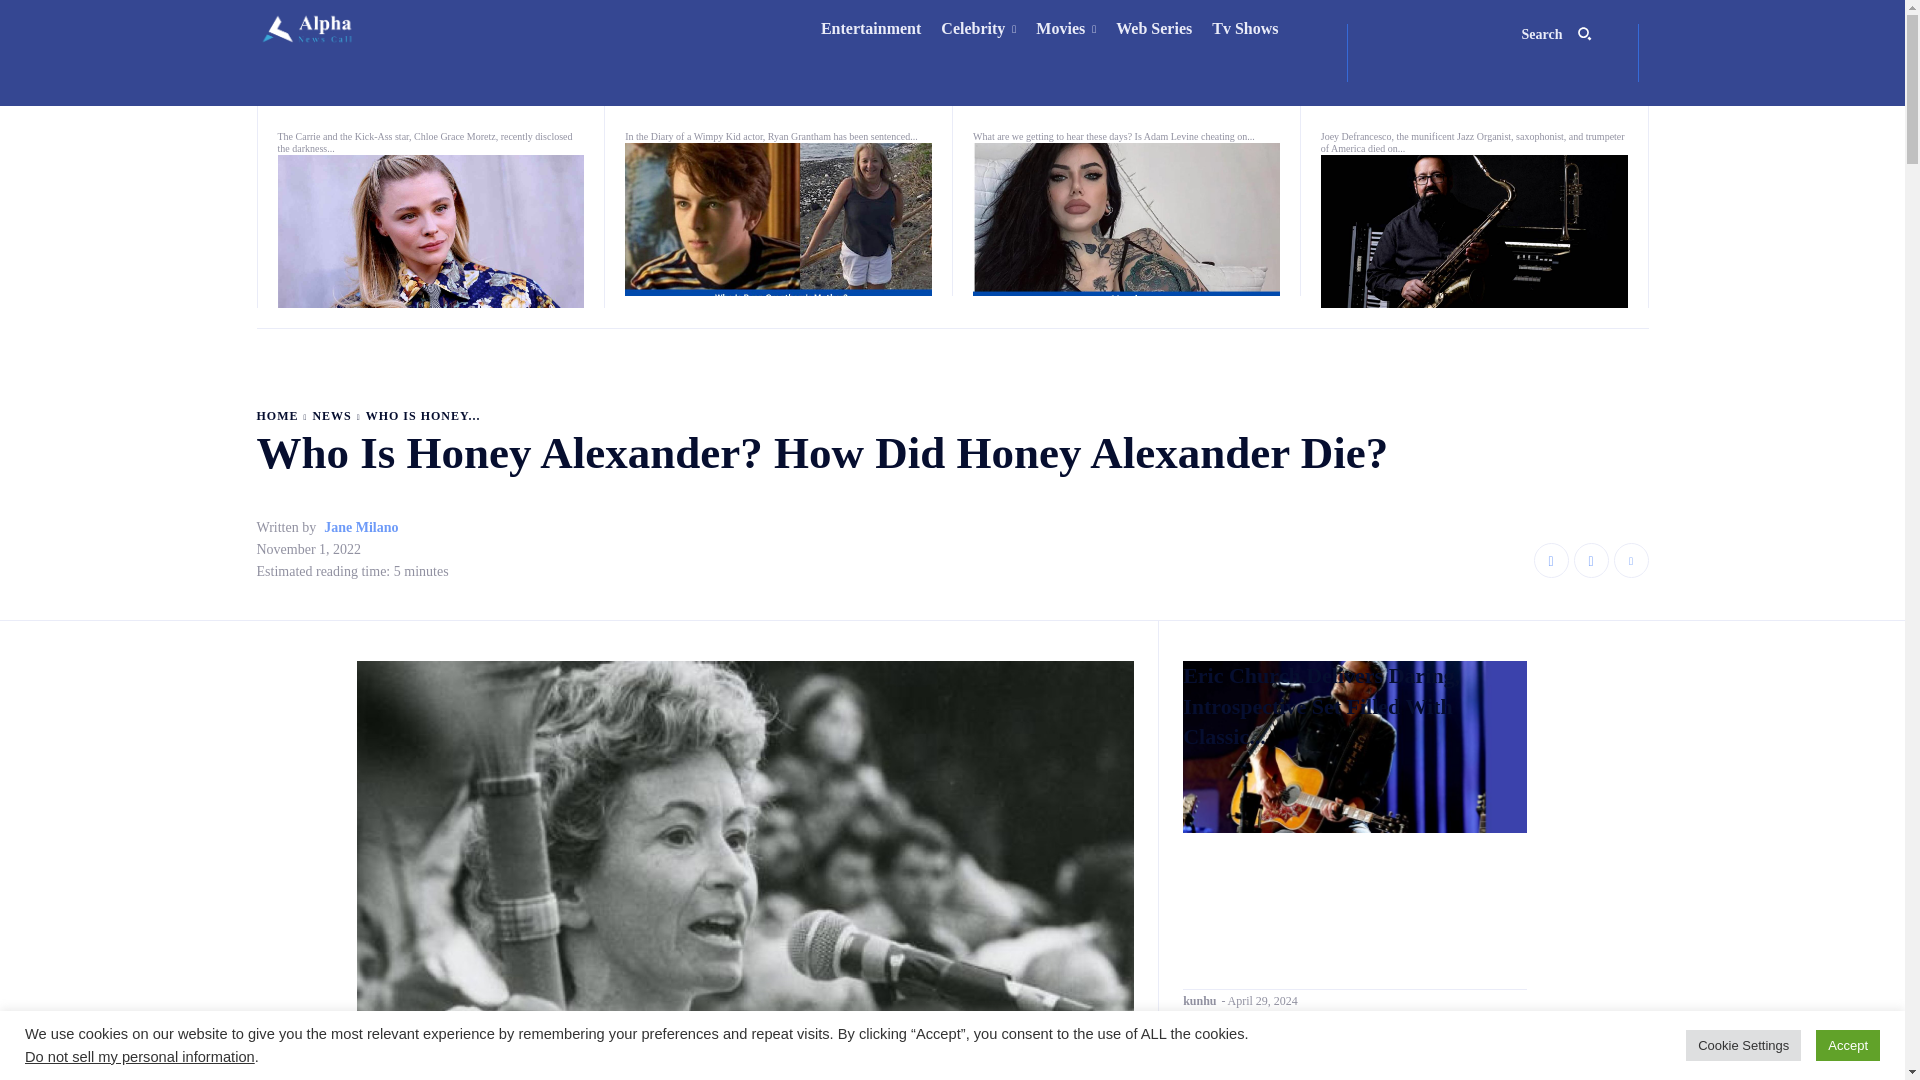  Describe the element at coordinates (870, 29) in the screenshot. I see `Entertainment` at that location.